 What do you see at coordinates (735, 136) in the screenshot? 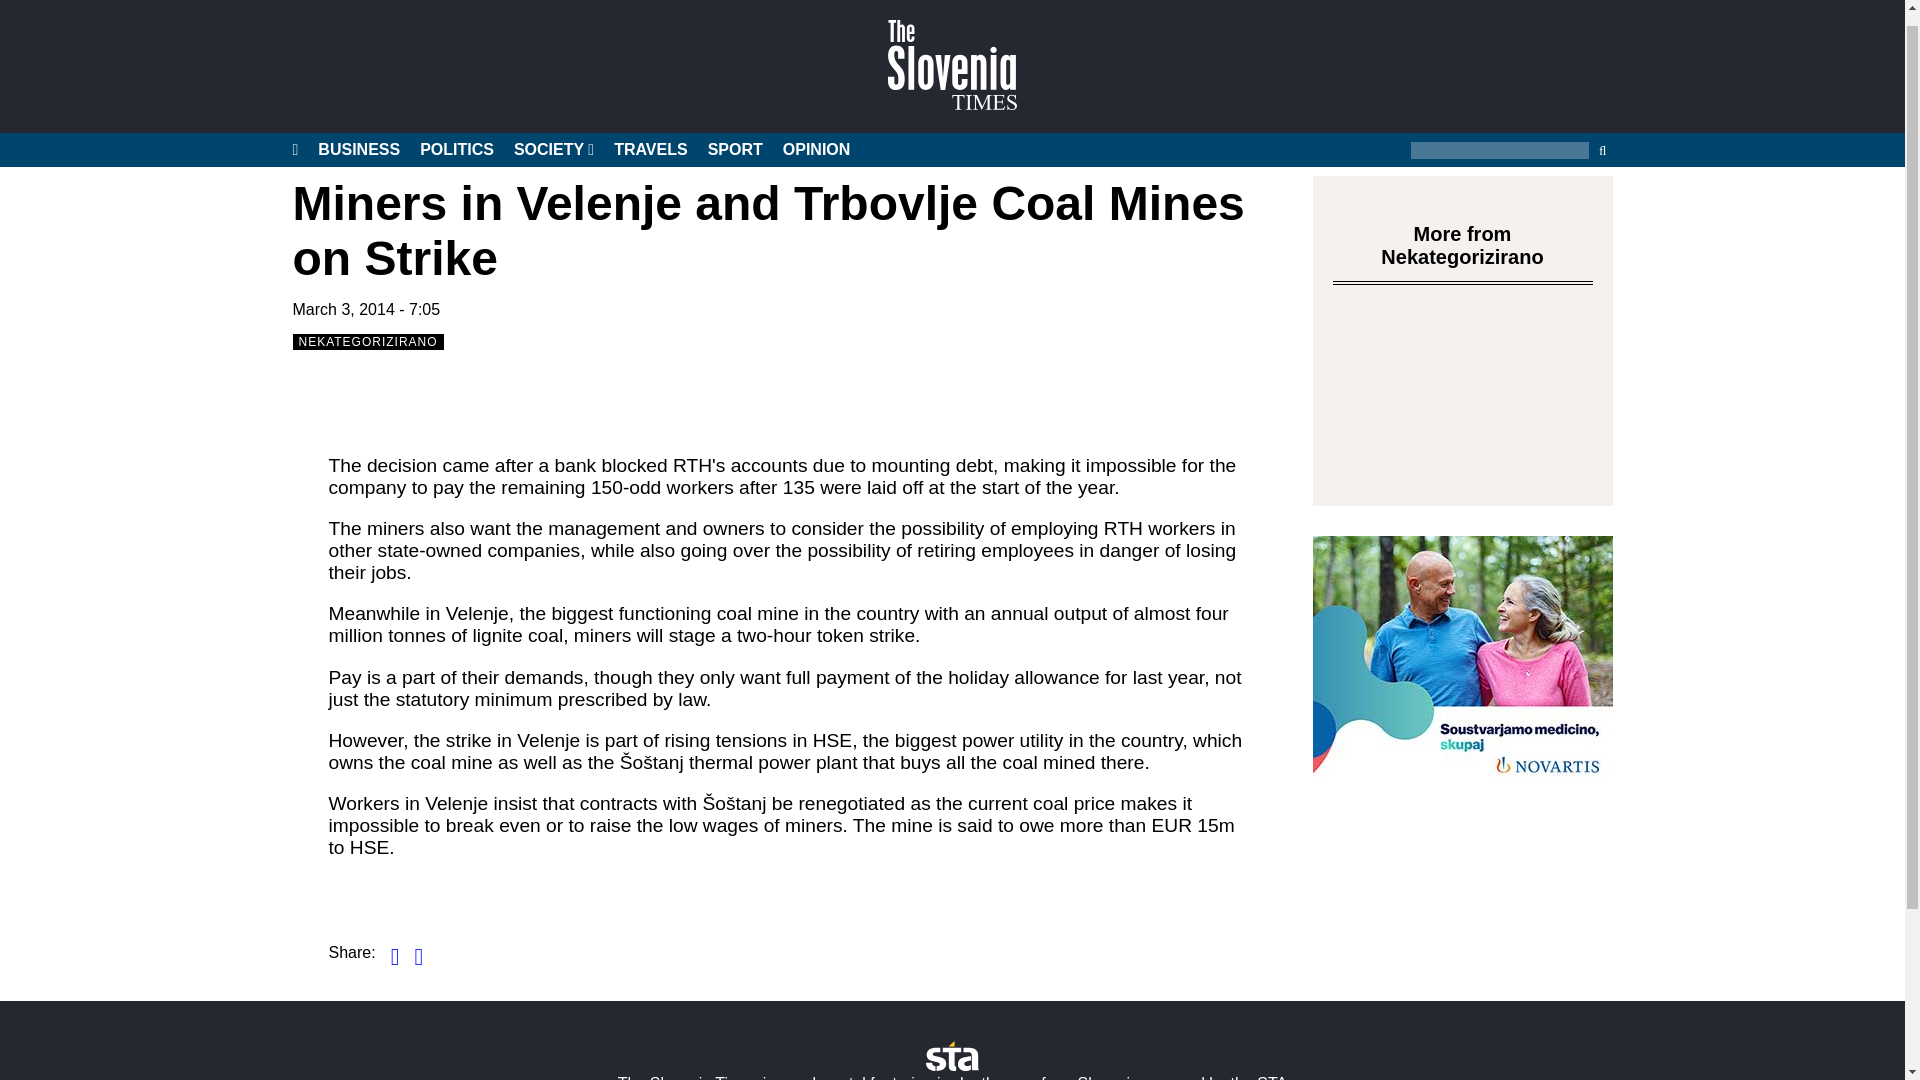
I see `SPORT` at bounding box center [735, 136].